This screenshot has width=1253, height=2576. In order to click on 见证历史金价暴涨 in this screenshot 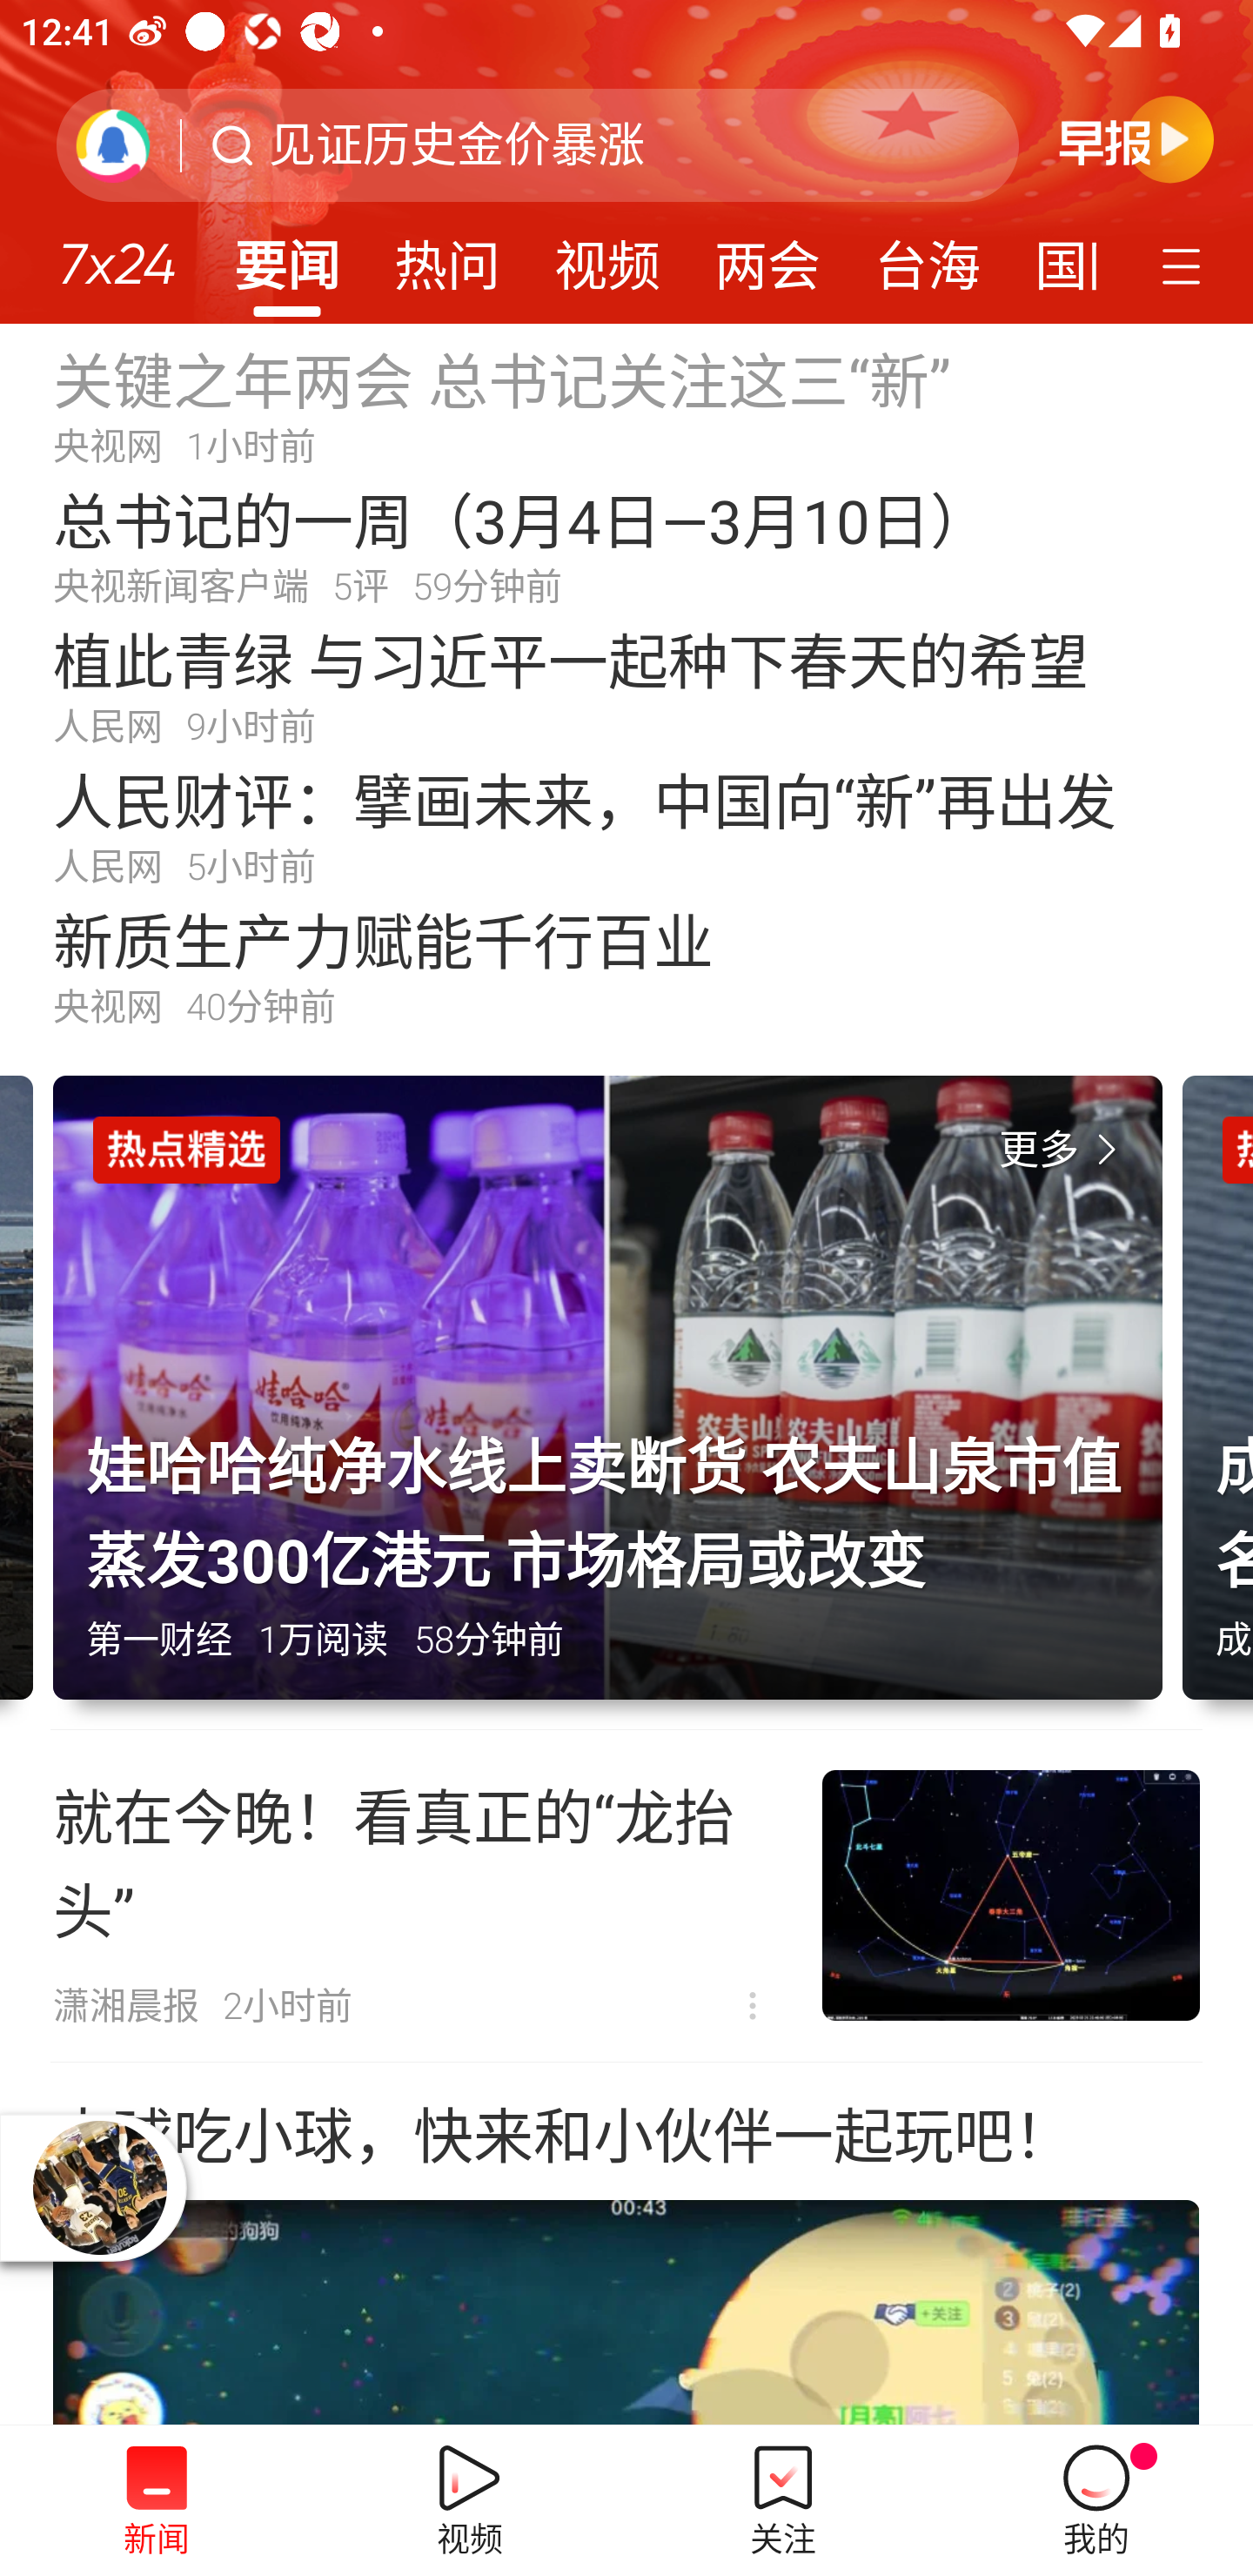, I will do `click(457, 145)`.